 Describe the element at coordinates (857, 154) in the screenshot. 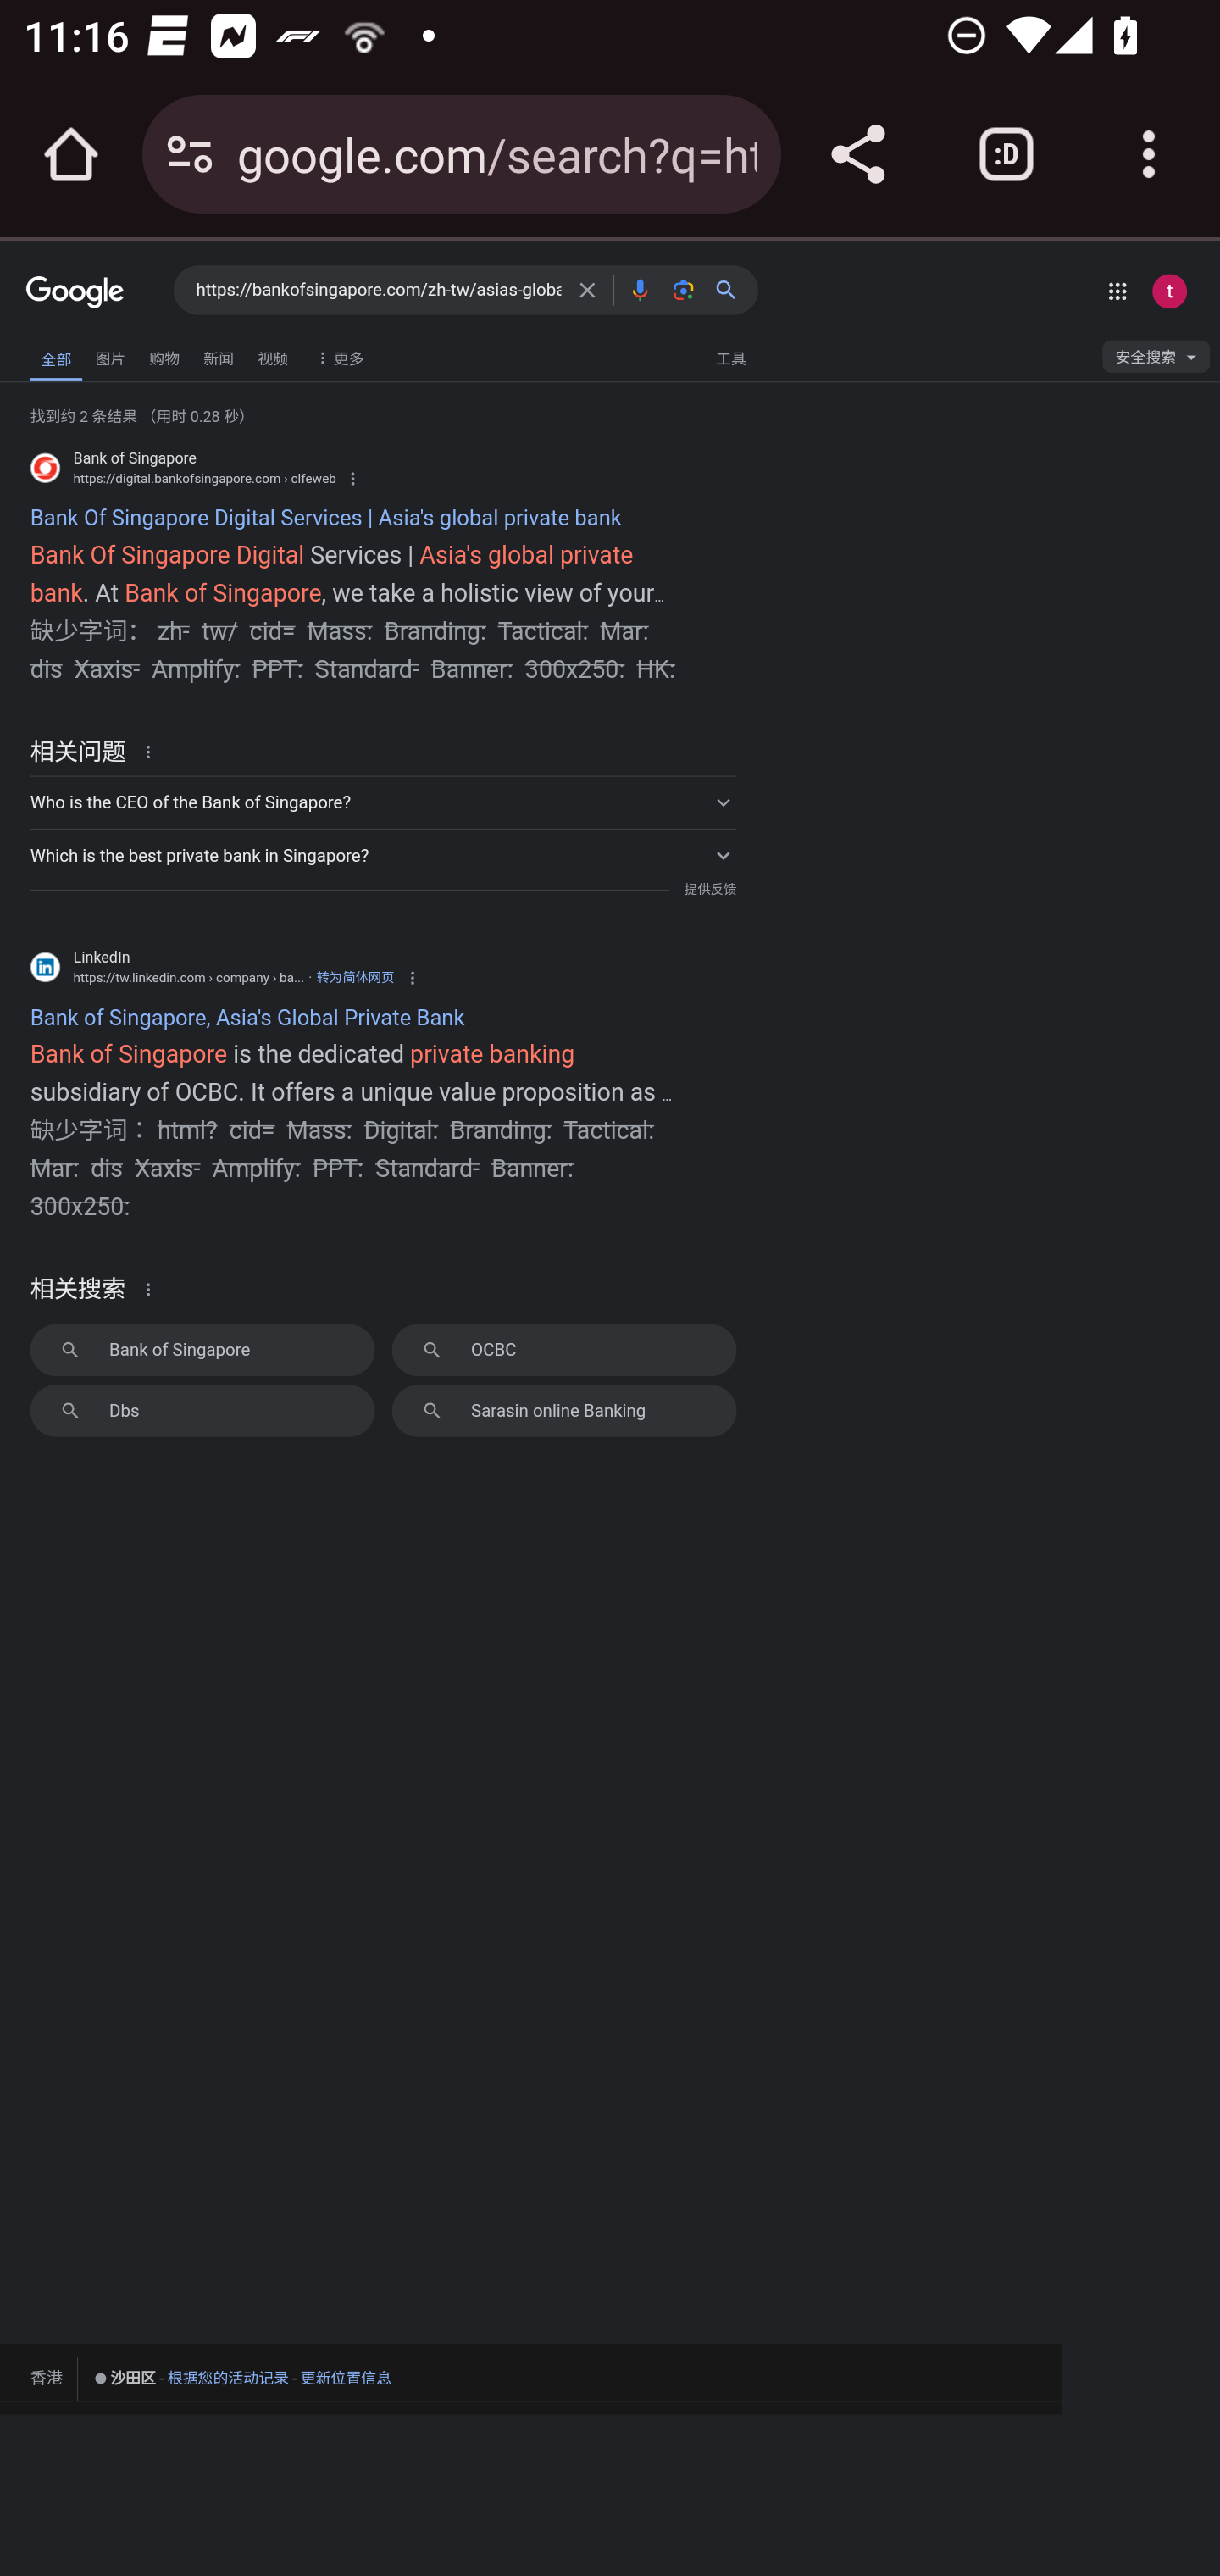

I see `Share` at that location.